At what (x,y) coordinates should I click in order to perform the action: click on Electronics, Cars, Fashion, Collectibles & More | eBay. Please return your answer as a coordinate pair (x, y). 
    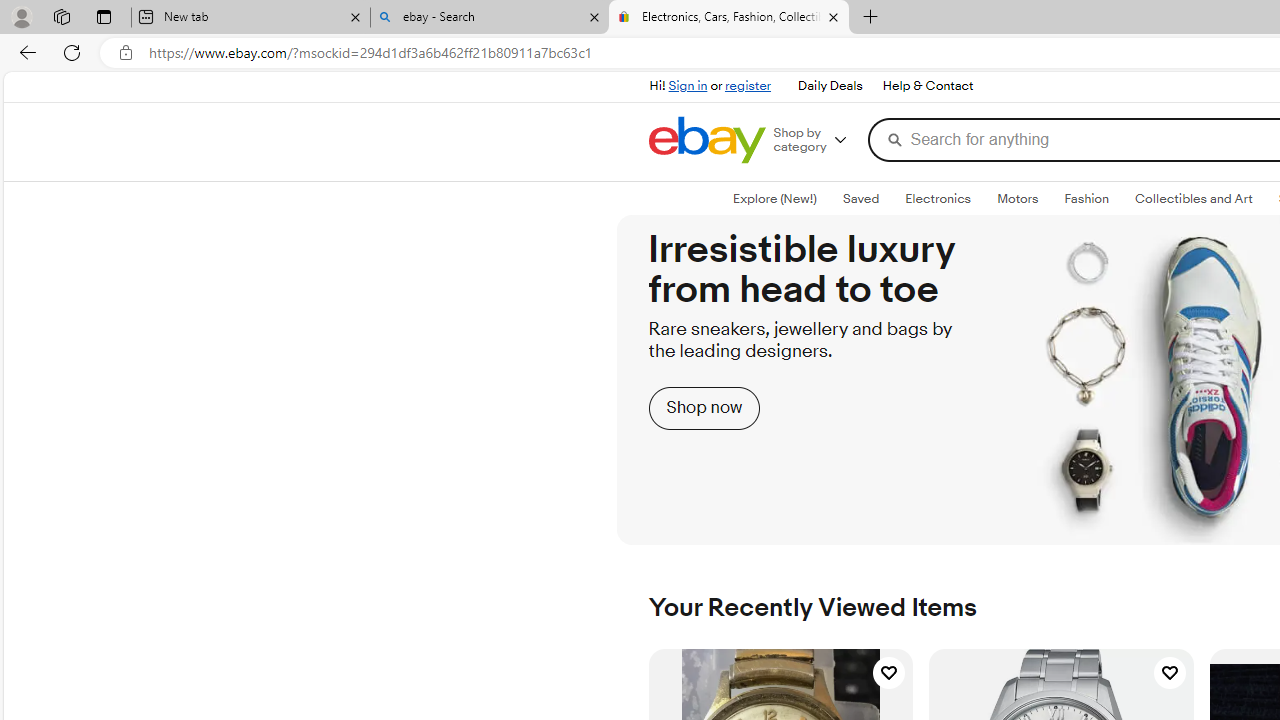
    Looking at the image, I should click on (729, 18).